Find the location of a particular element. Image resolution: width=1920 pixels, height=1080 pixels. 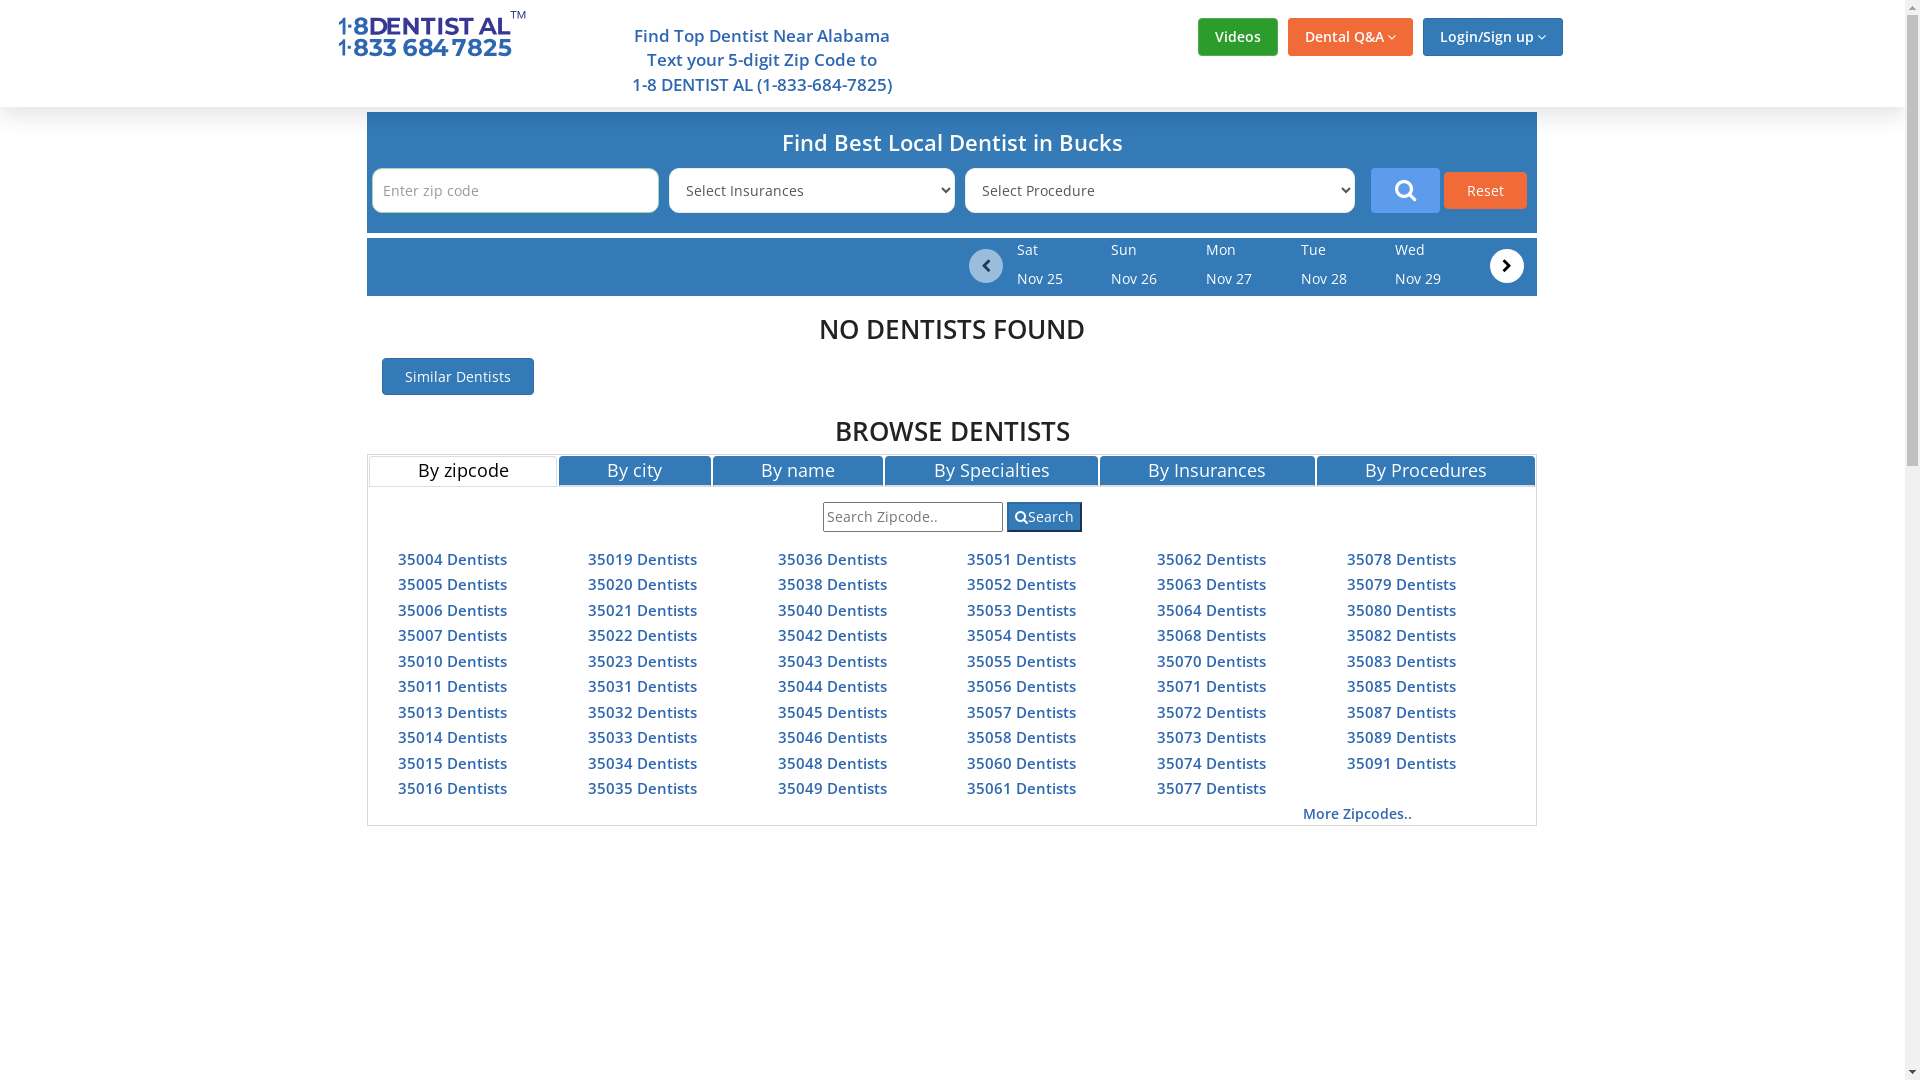

35007 Dentists is located at coordinates (452, 635).